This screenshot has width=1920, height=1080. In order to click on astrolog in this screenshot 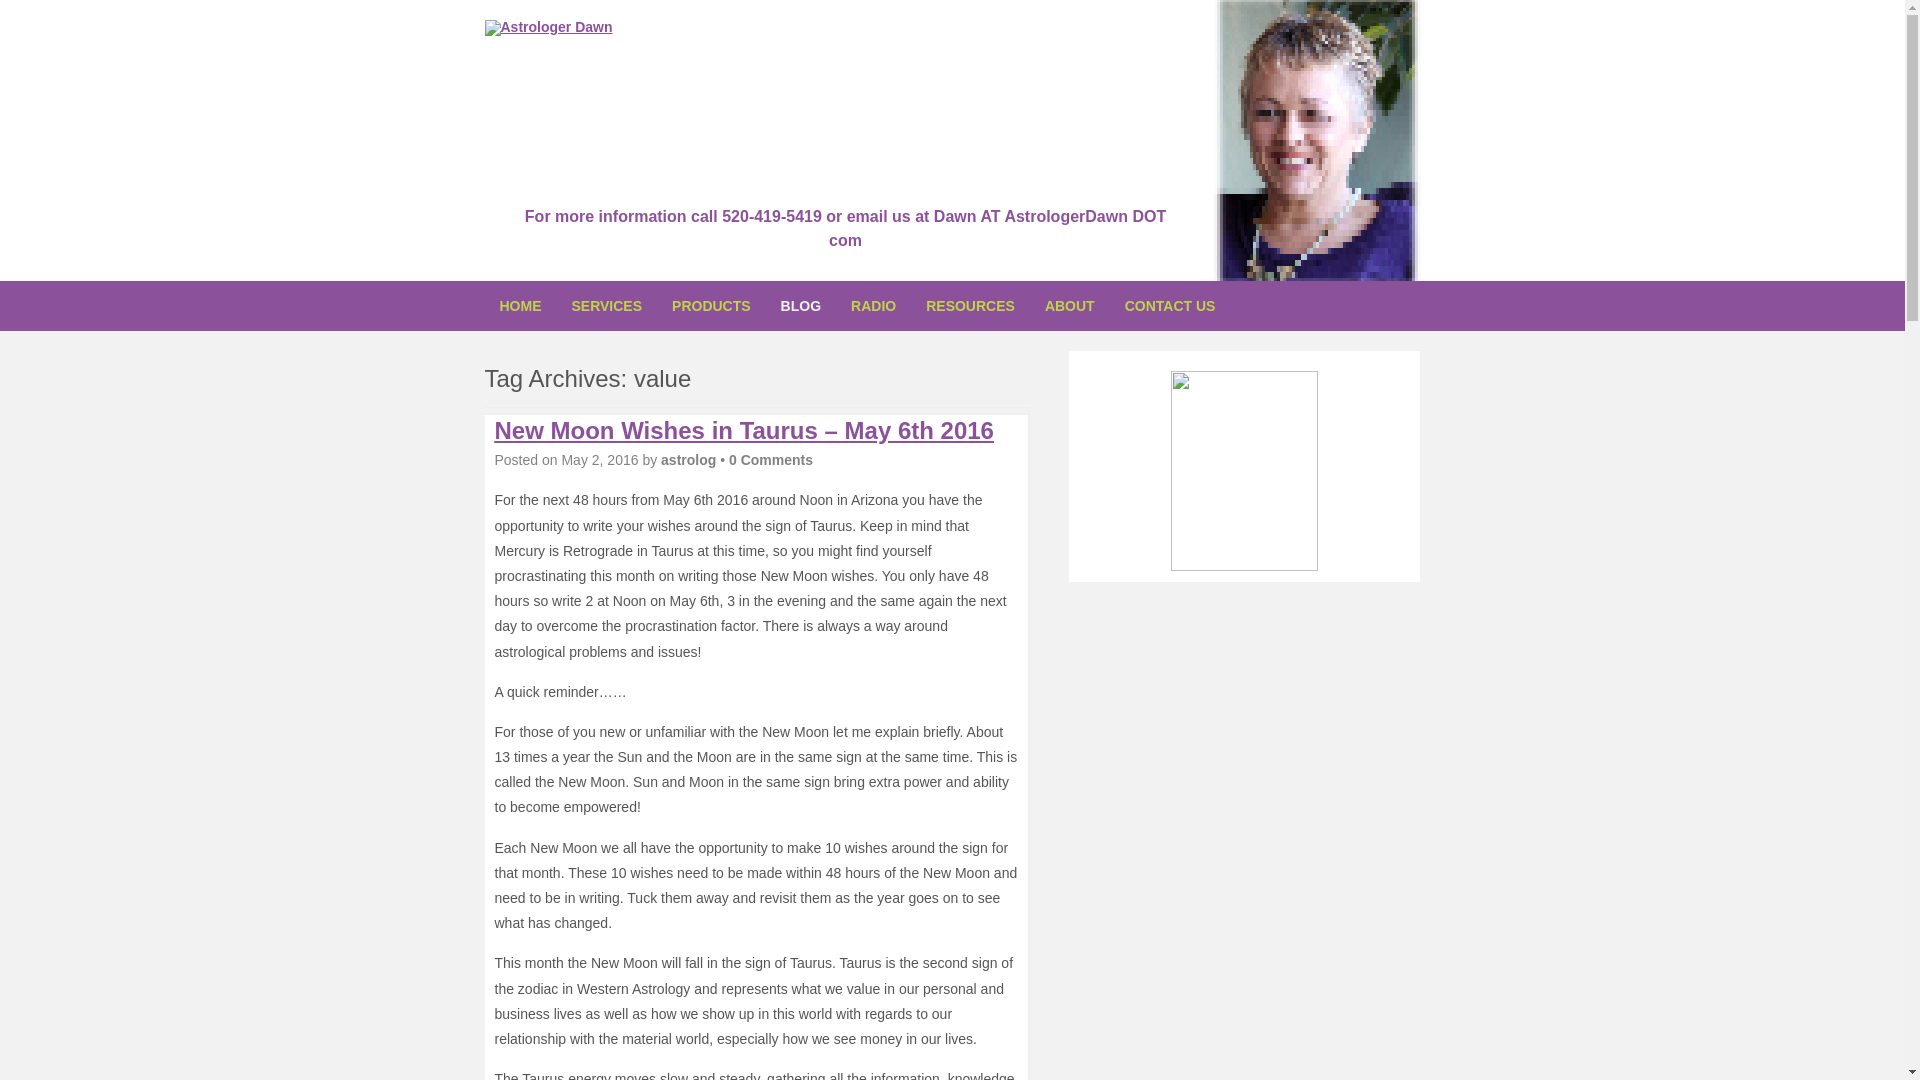, I will do `click(688, 460)`.